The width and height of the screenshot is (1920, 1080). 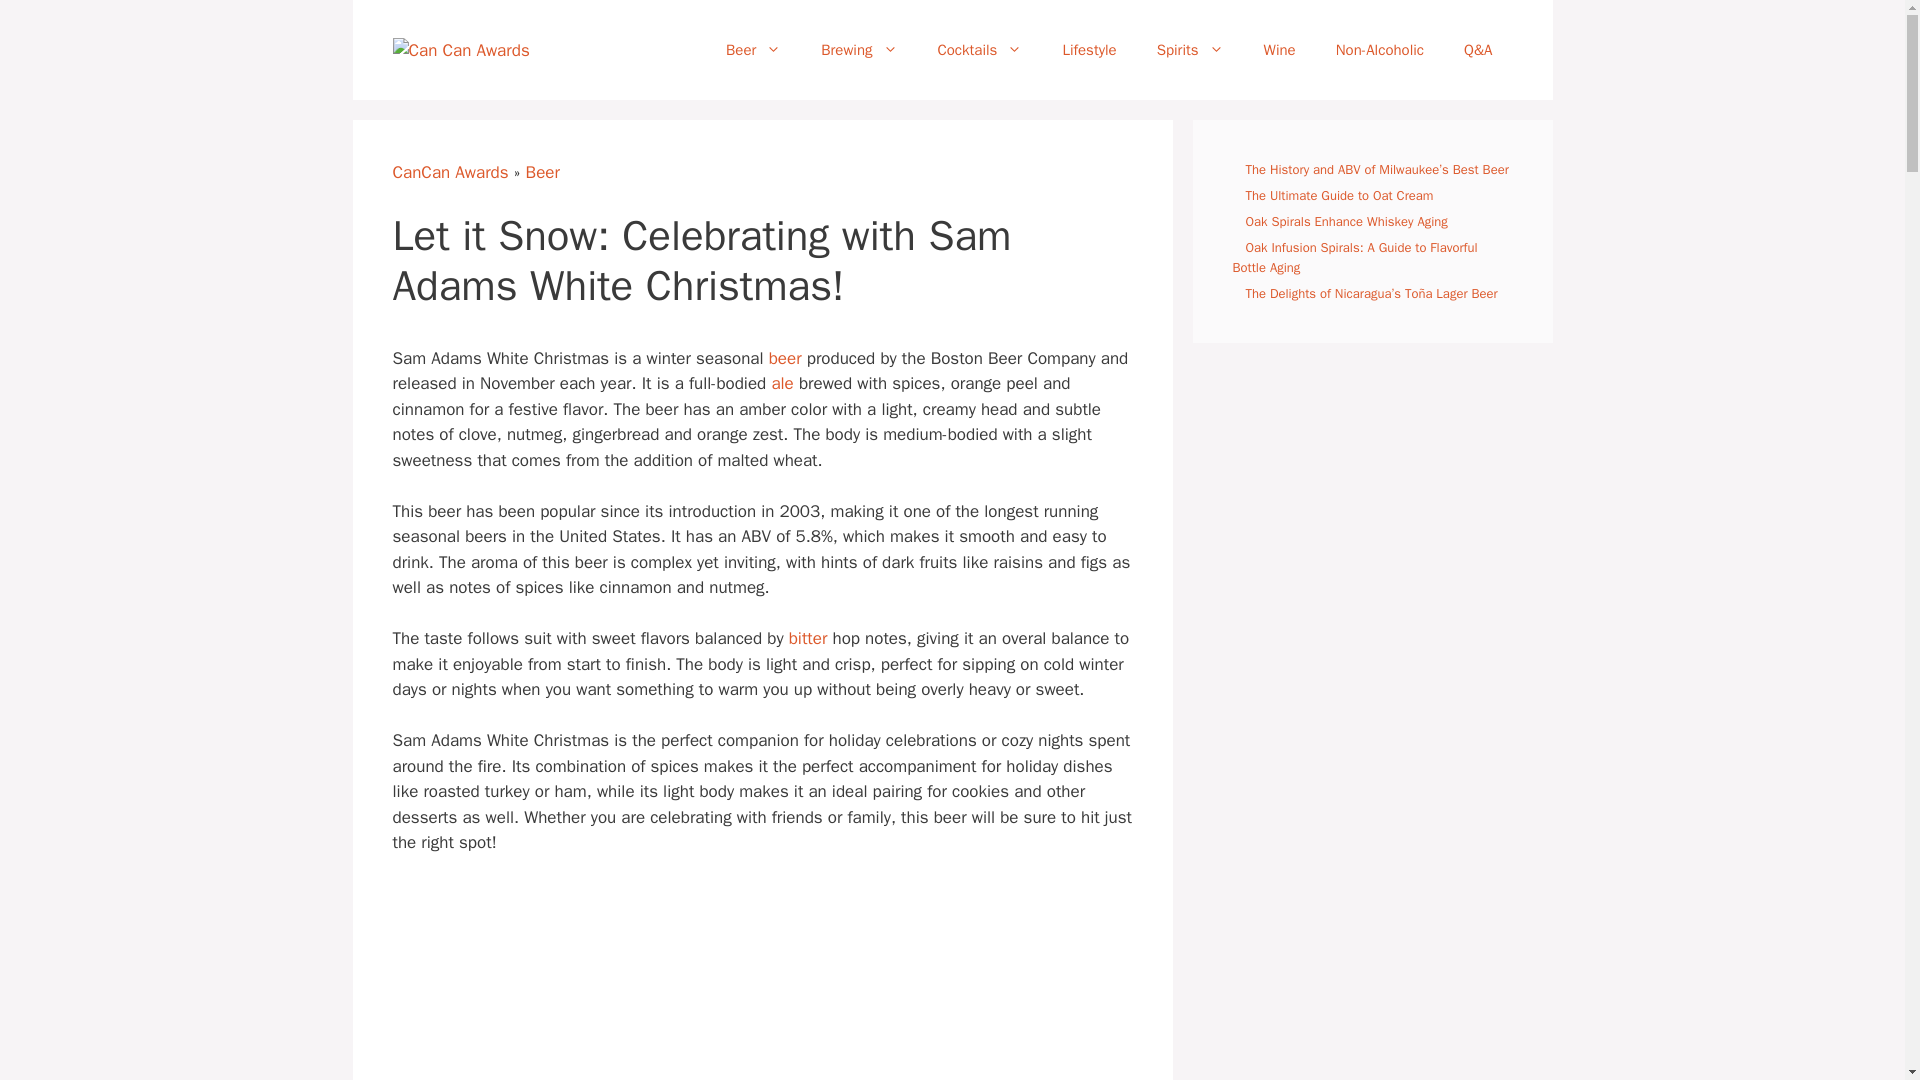 I want to click on Cocktails, so click(x=980, y=50).